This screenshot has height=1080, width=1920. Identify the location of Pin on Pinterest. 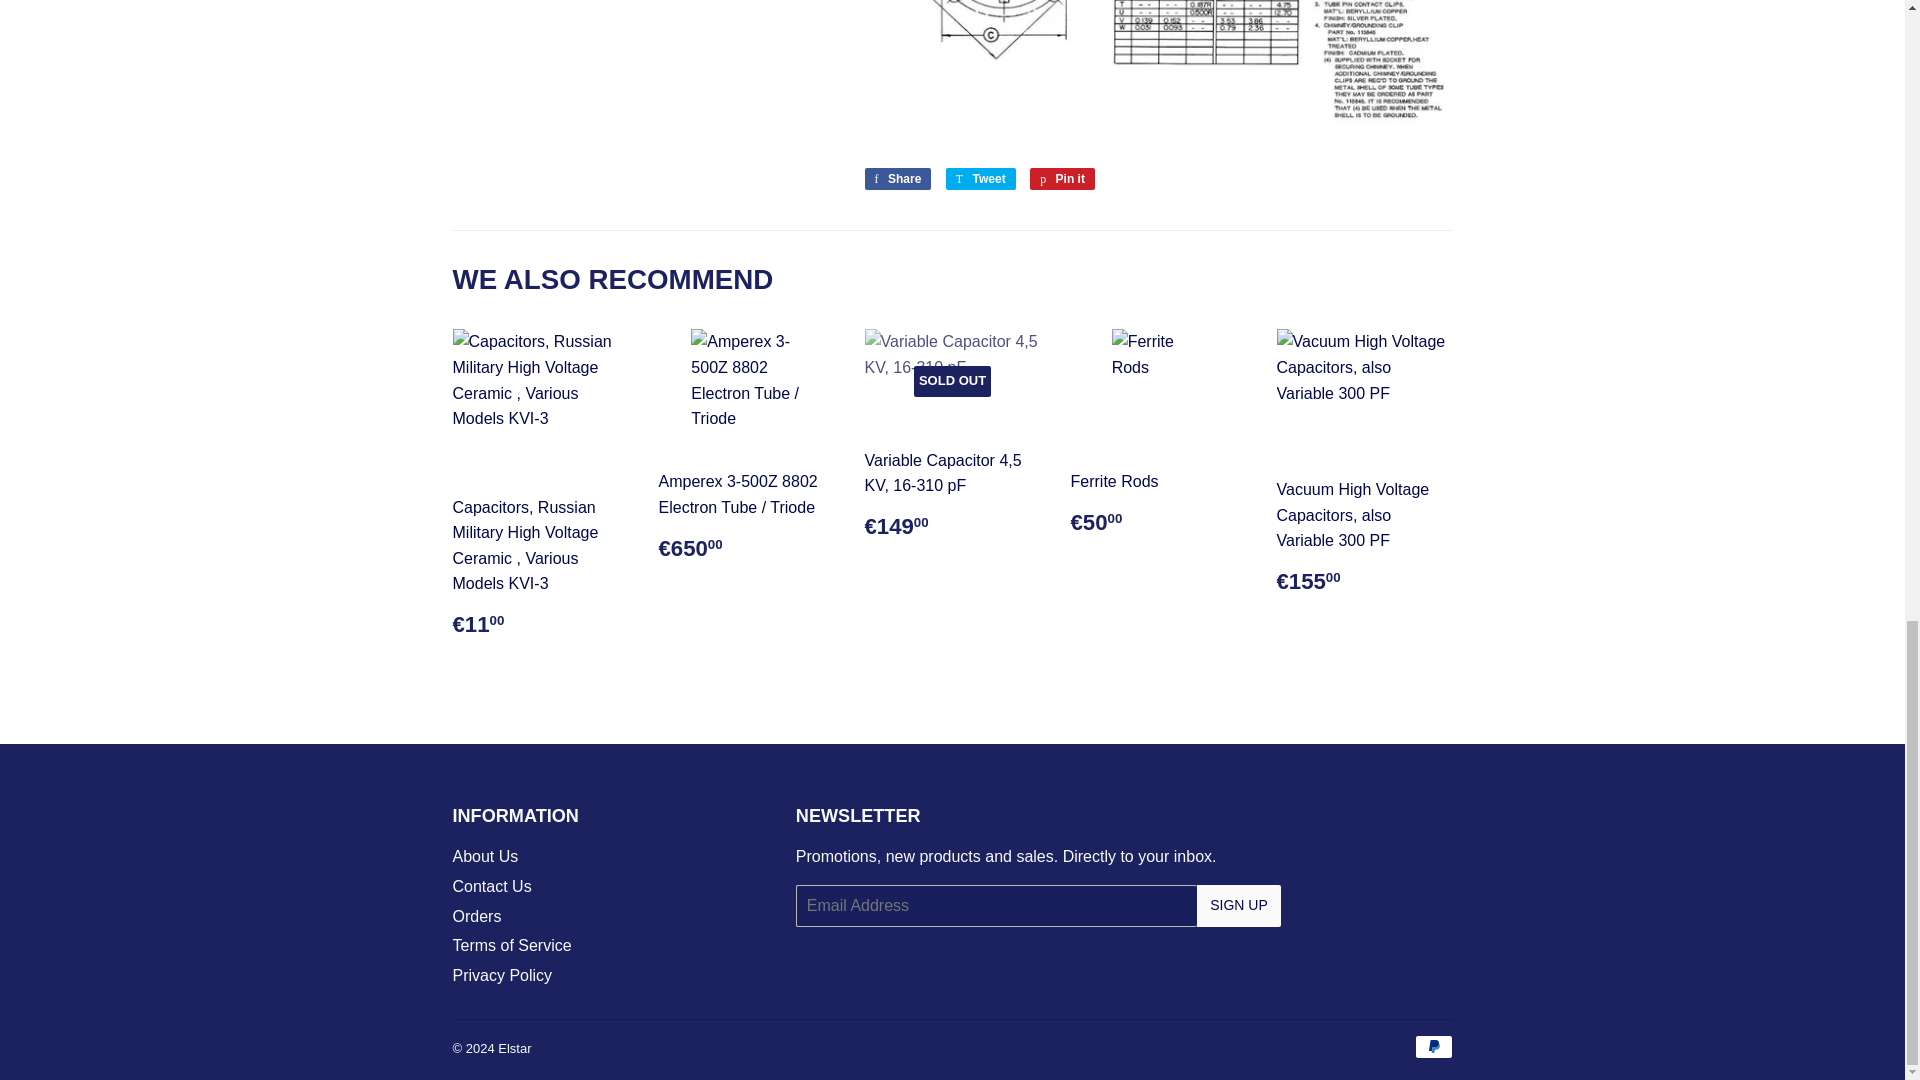
(1062, 179).